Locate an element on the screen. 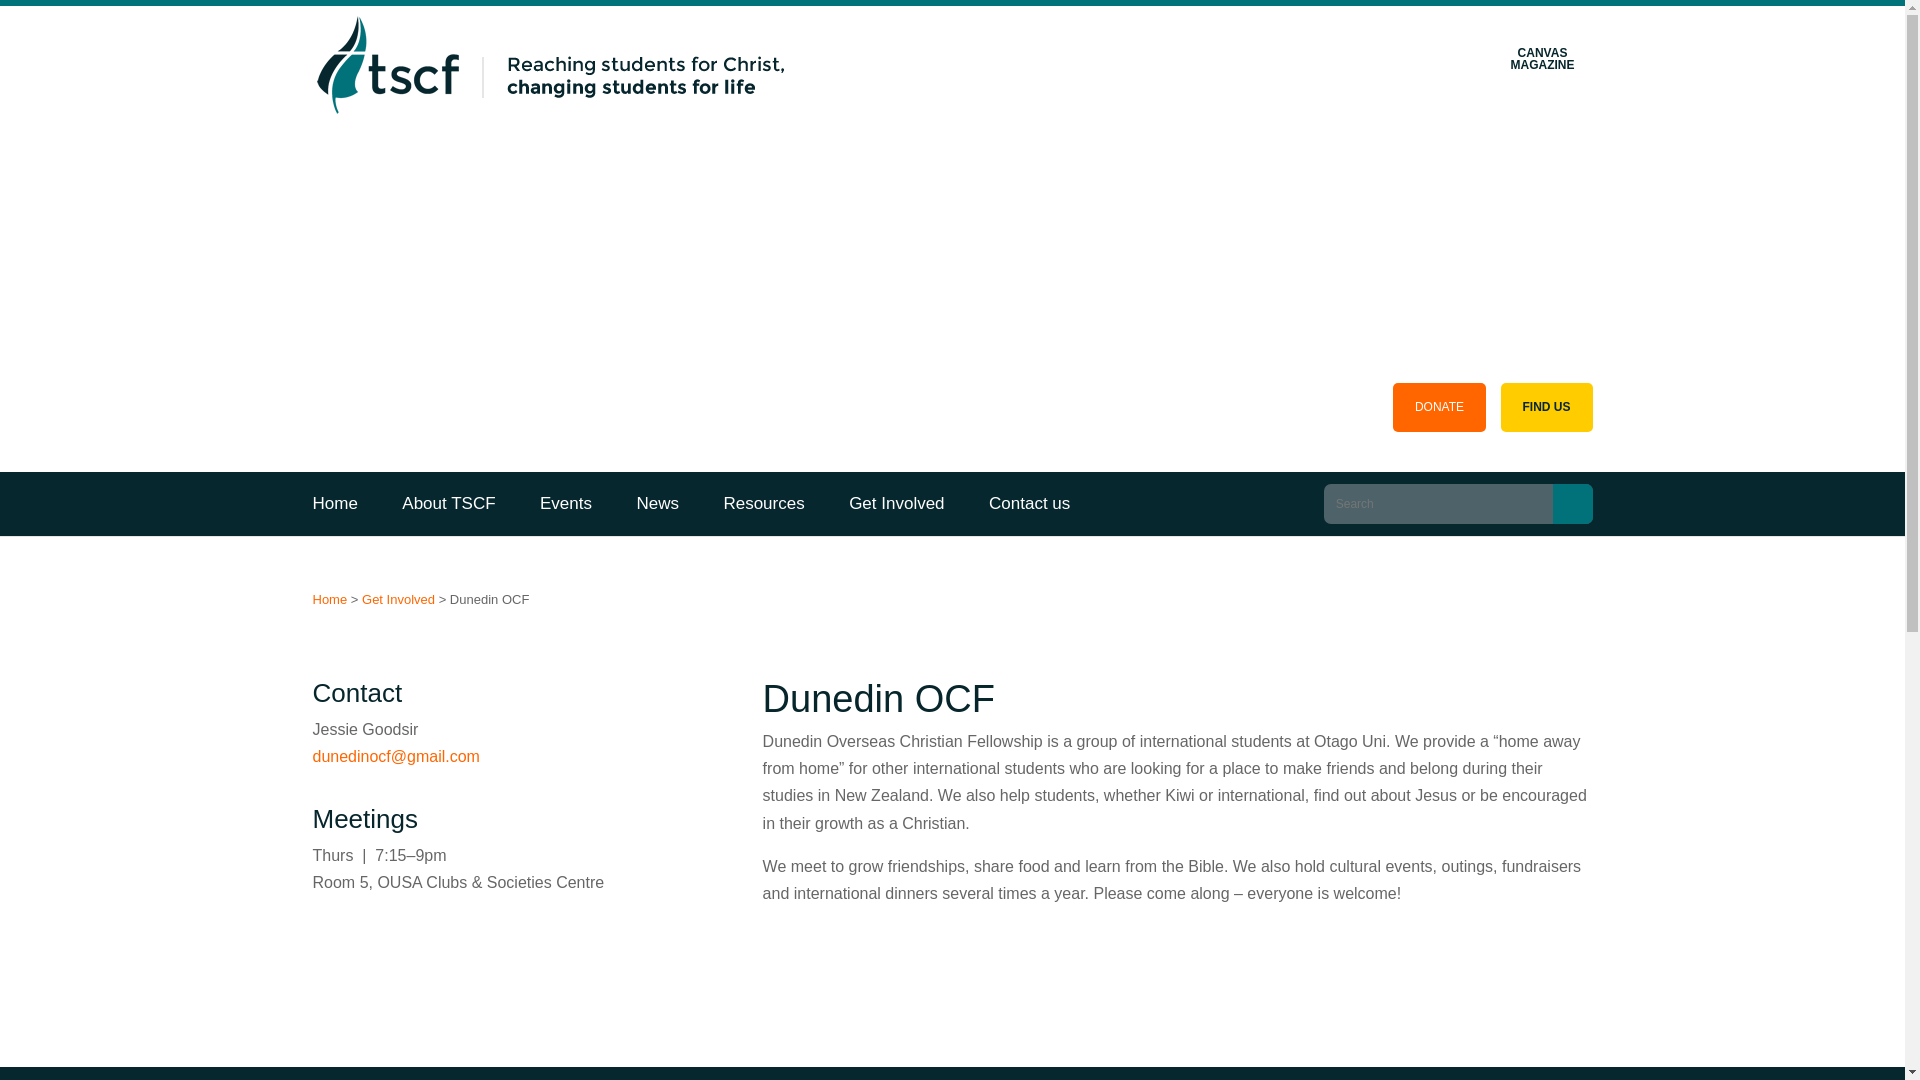 This screenshot has width=1920, height=1080. Resources is located at coordinates (762, 503).